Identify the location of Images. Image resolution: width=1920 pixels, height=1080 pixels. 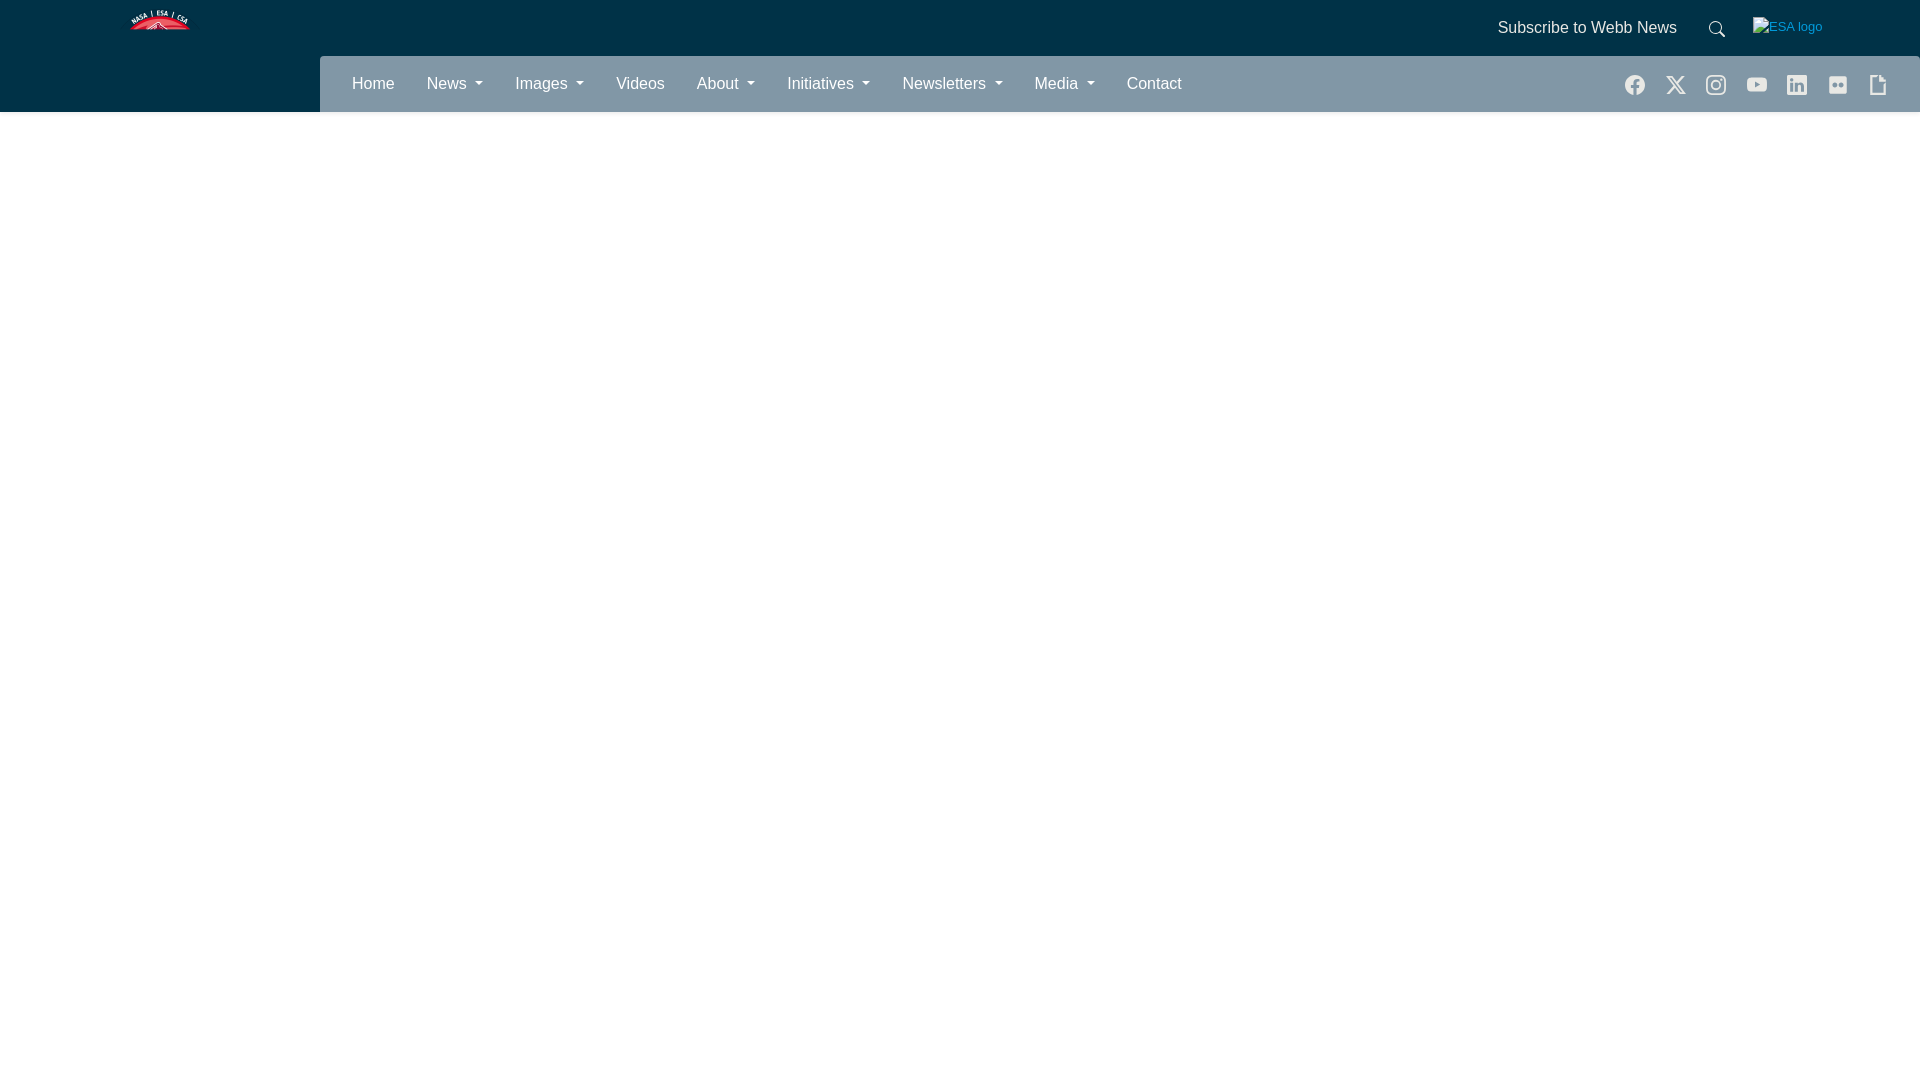
(548, 83).